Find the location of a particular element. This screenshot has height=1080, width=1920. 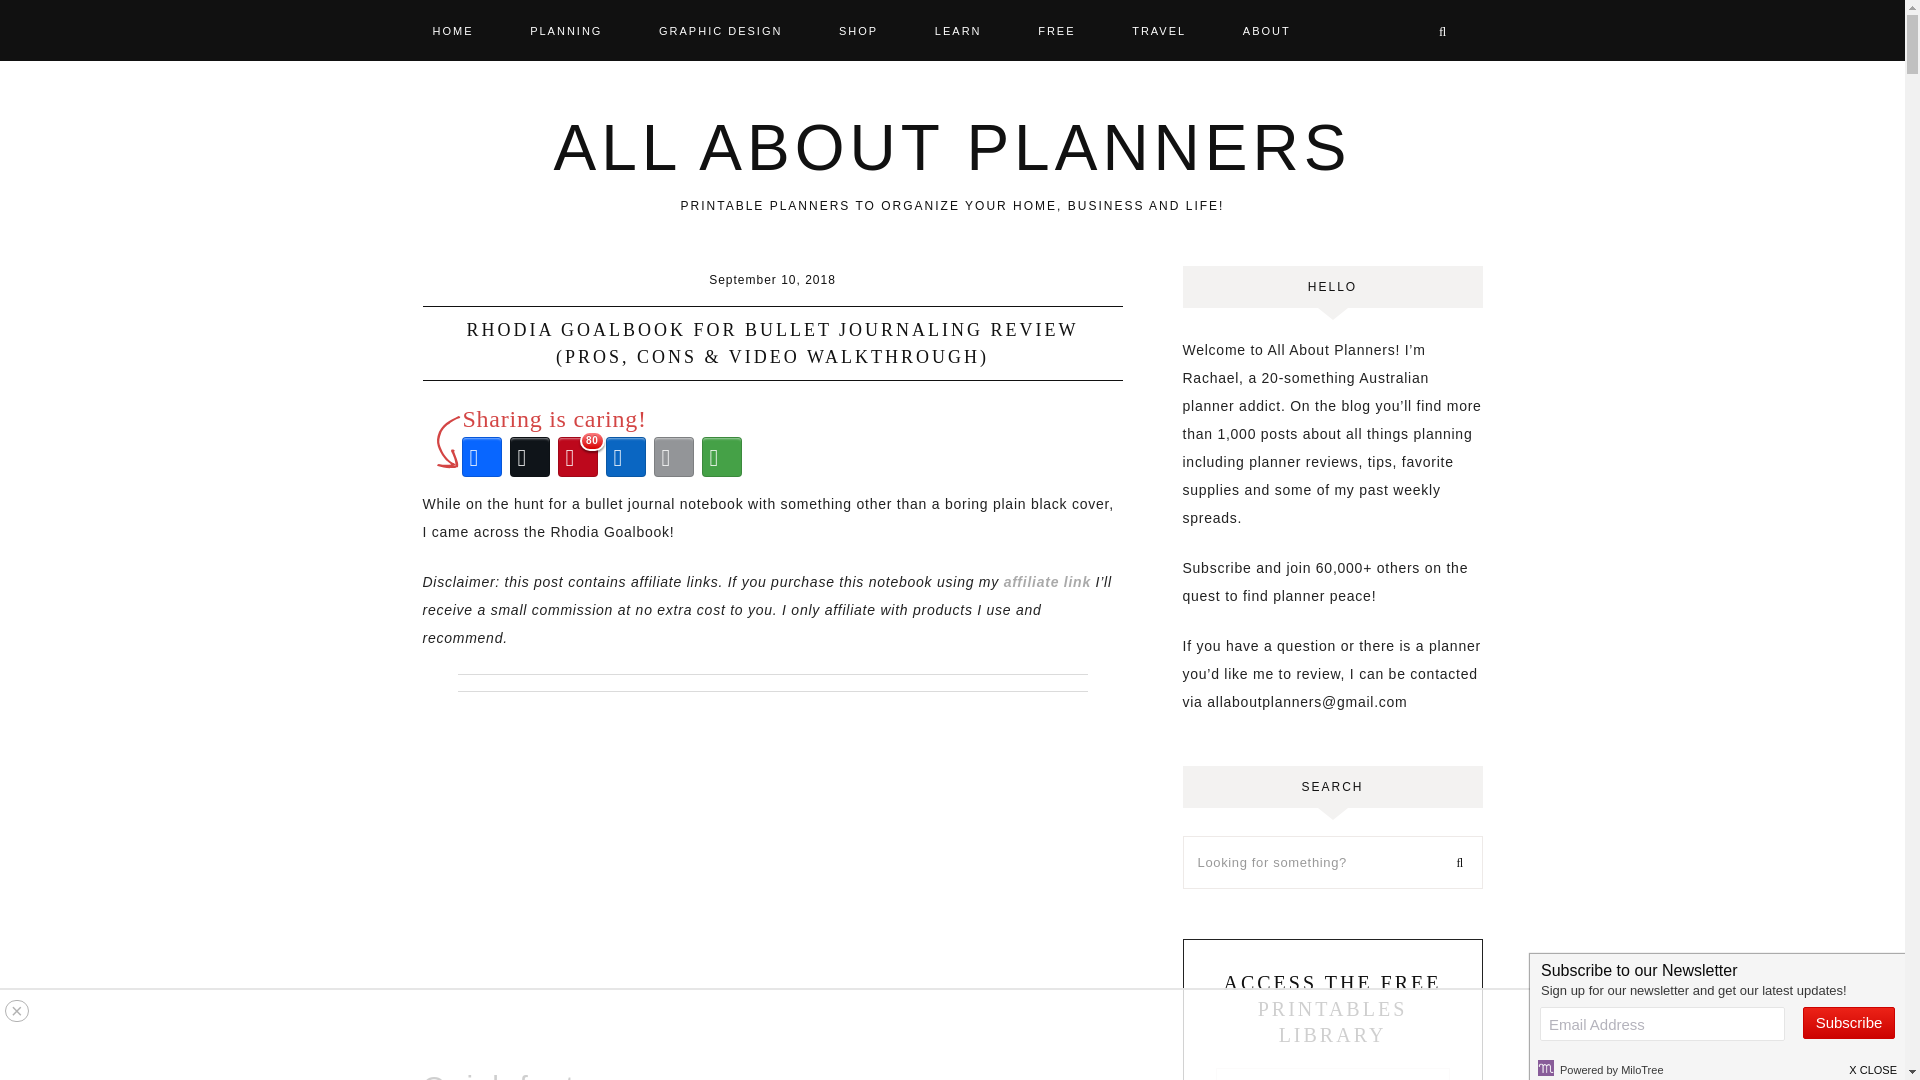

HOME is located at coordinates (466, 29).